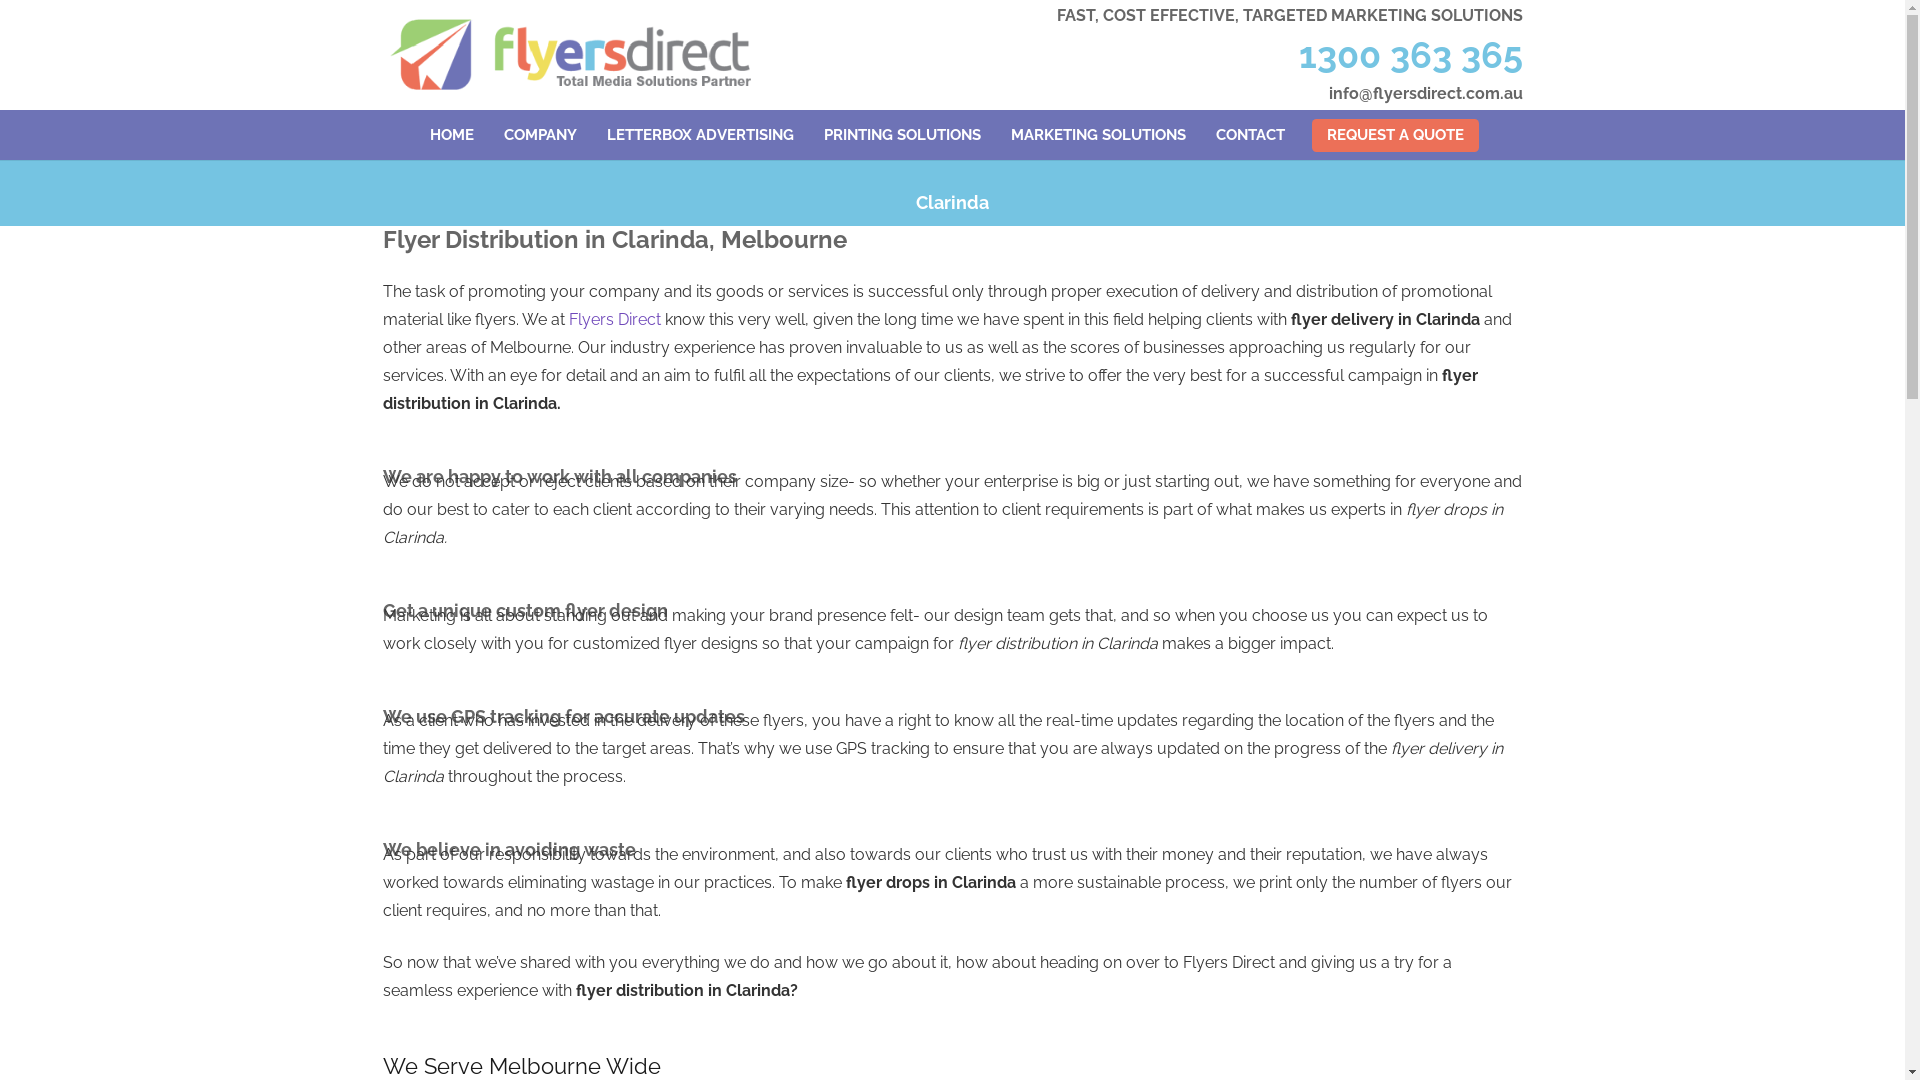 The height and width of the screenshot is (1080, 1920). Describe the element at coordinates (700, 135) in the screenshot. I see `LETTERBOX ADVERTISING` at that location.